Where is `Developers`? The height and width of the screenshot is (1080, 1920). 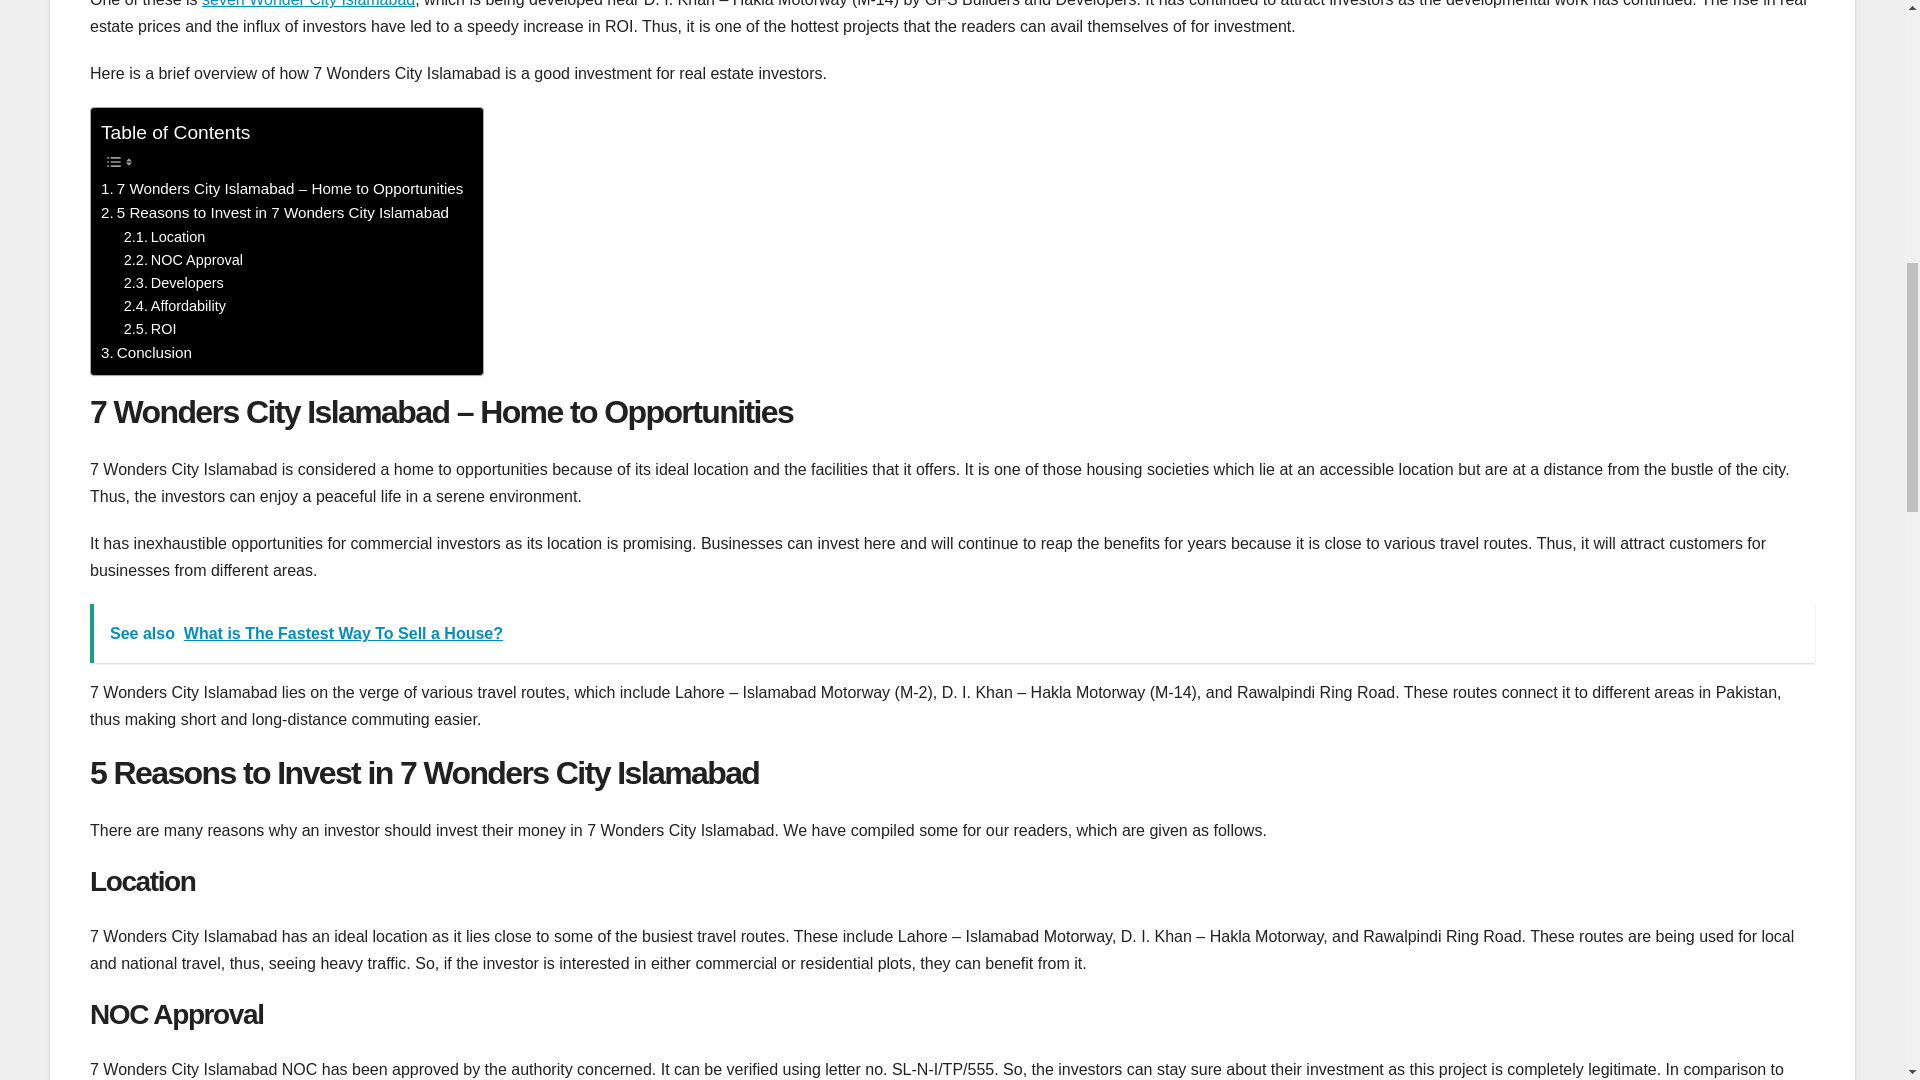
Developers is located at coordinates (174, 283).